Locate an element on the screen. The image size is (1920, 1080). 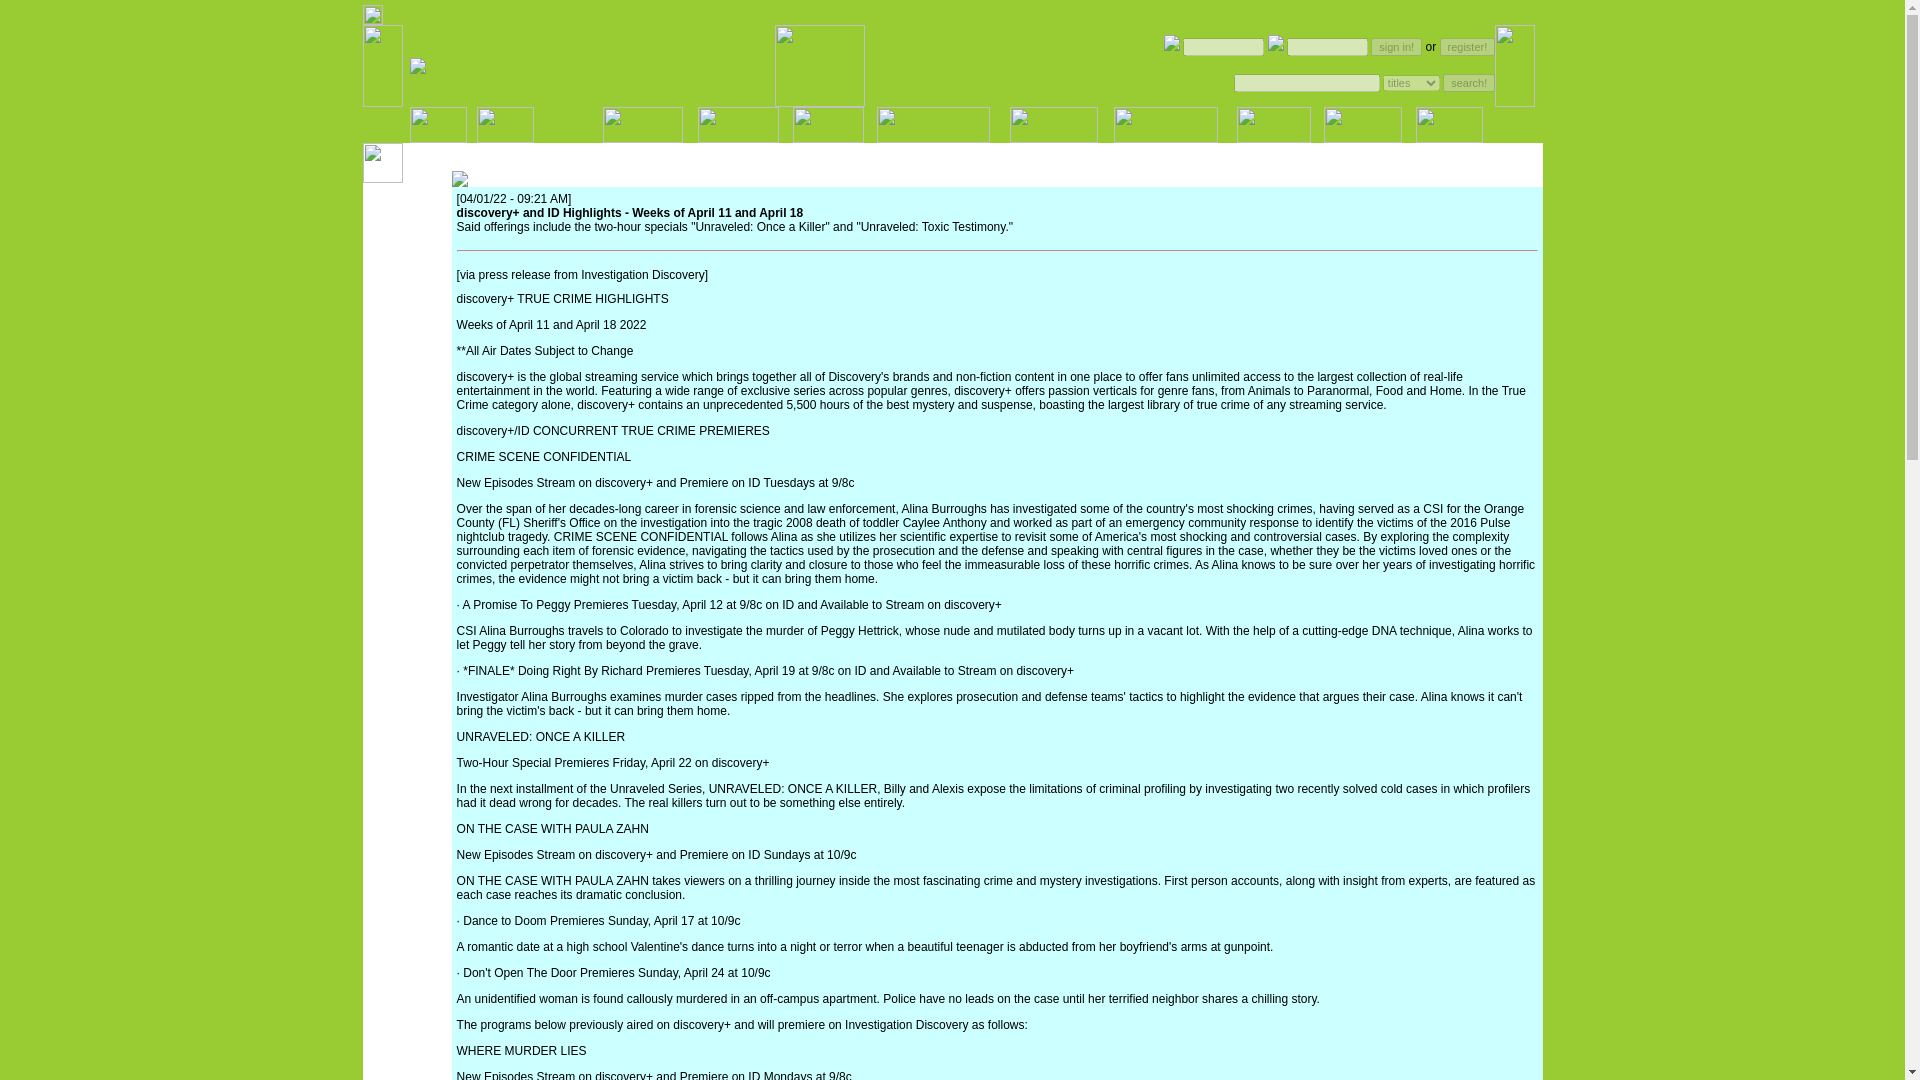
register! is located at coordinates (1468, 46).